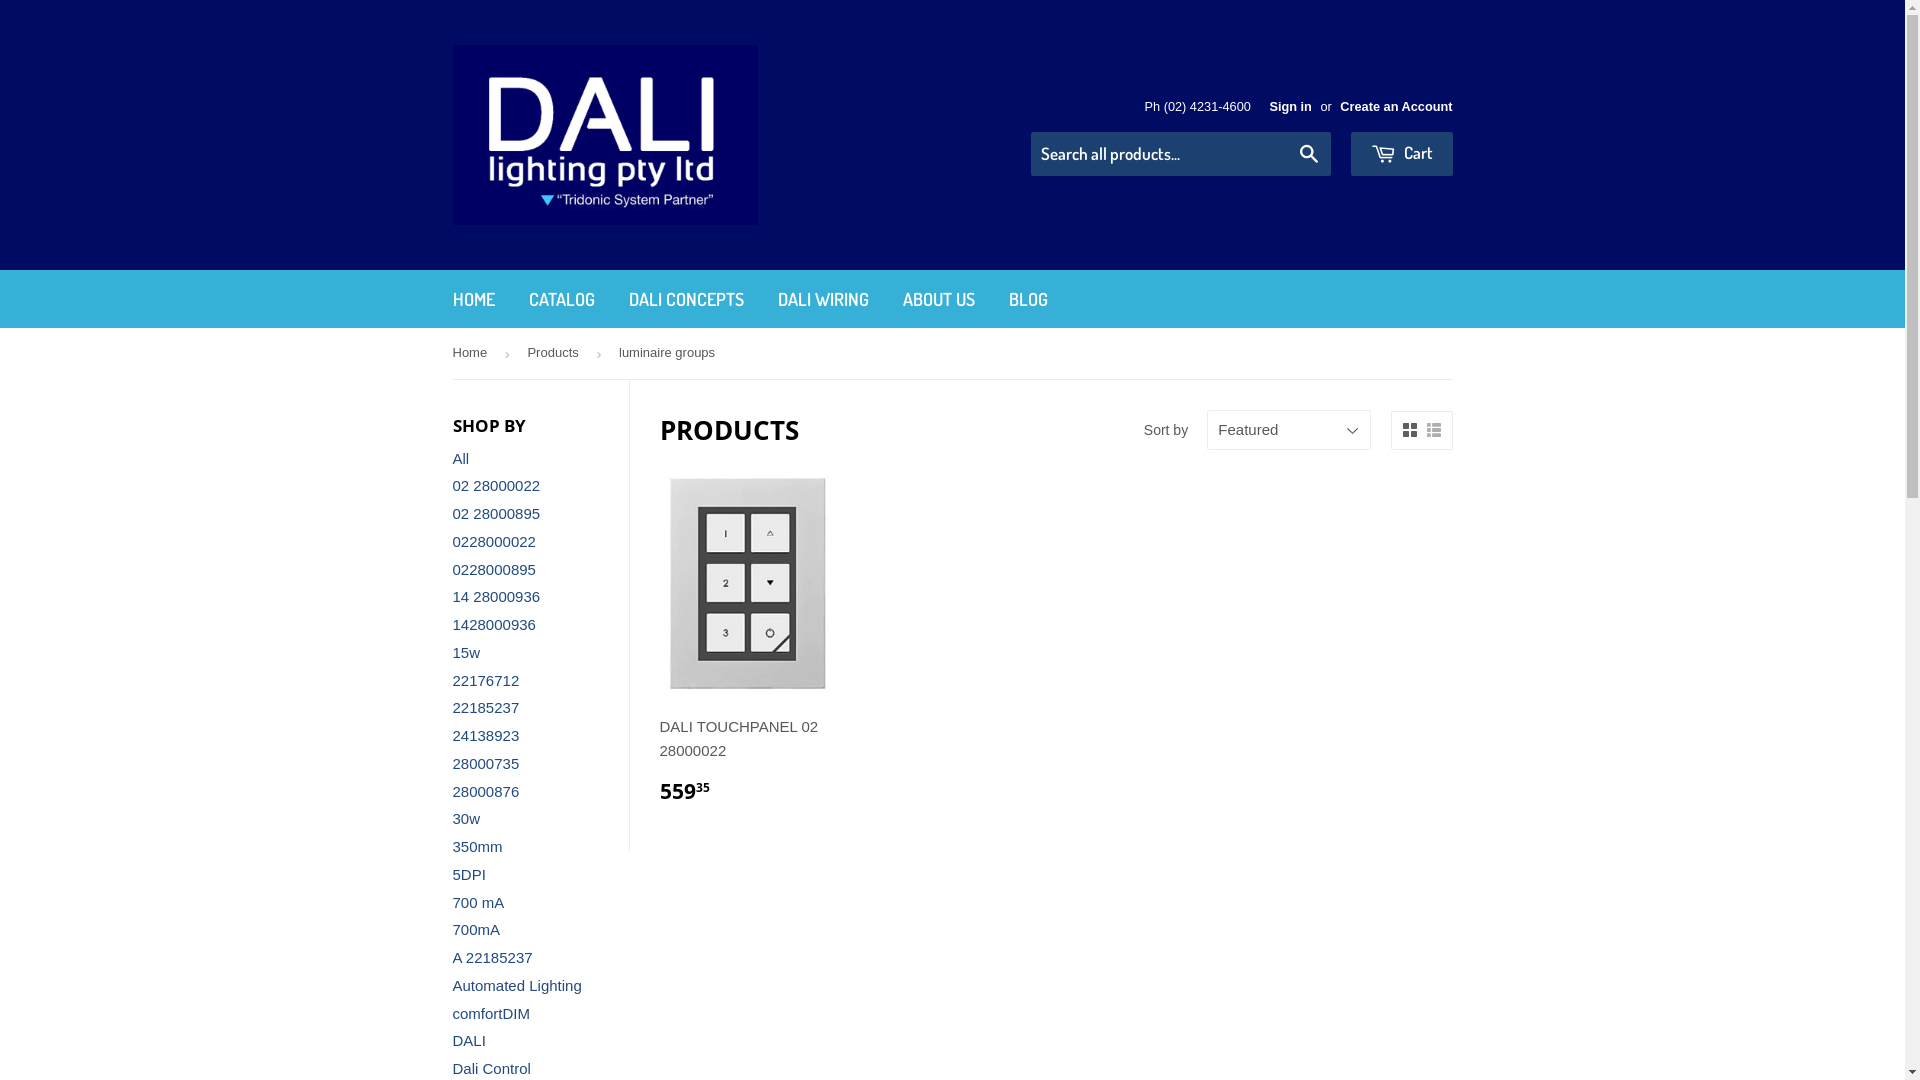  I want to click on comfortDIM, so click(491, 1014).